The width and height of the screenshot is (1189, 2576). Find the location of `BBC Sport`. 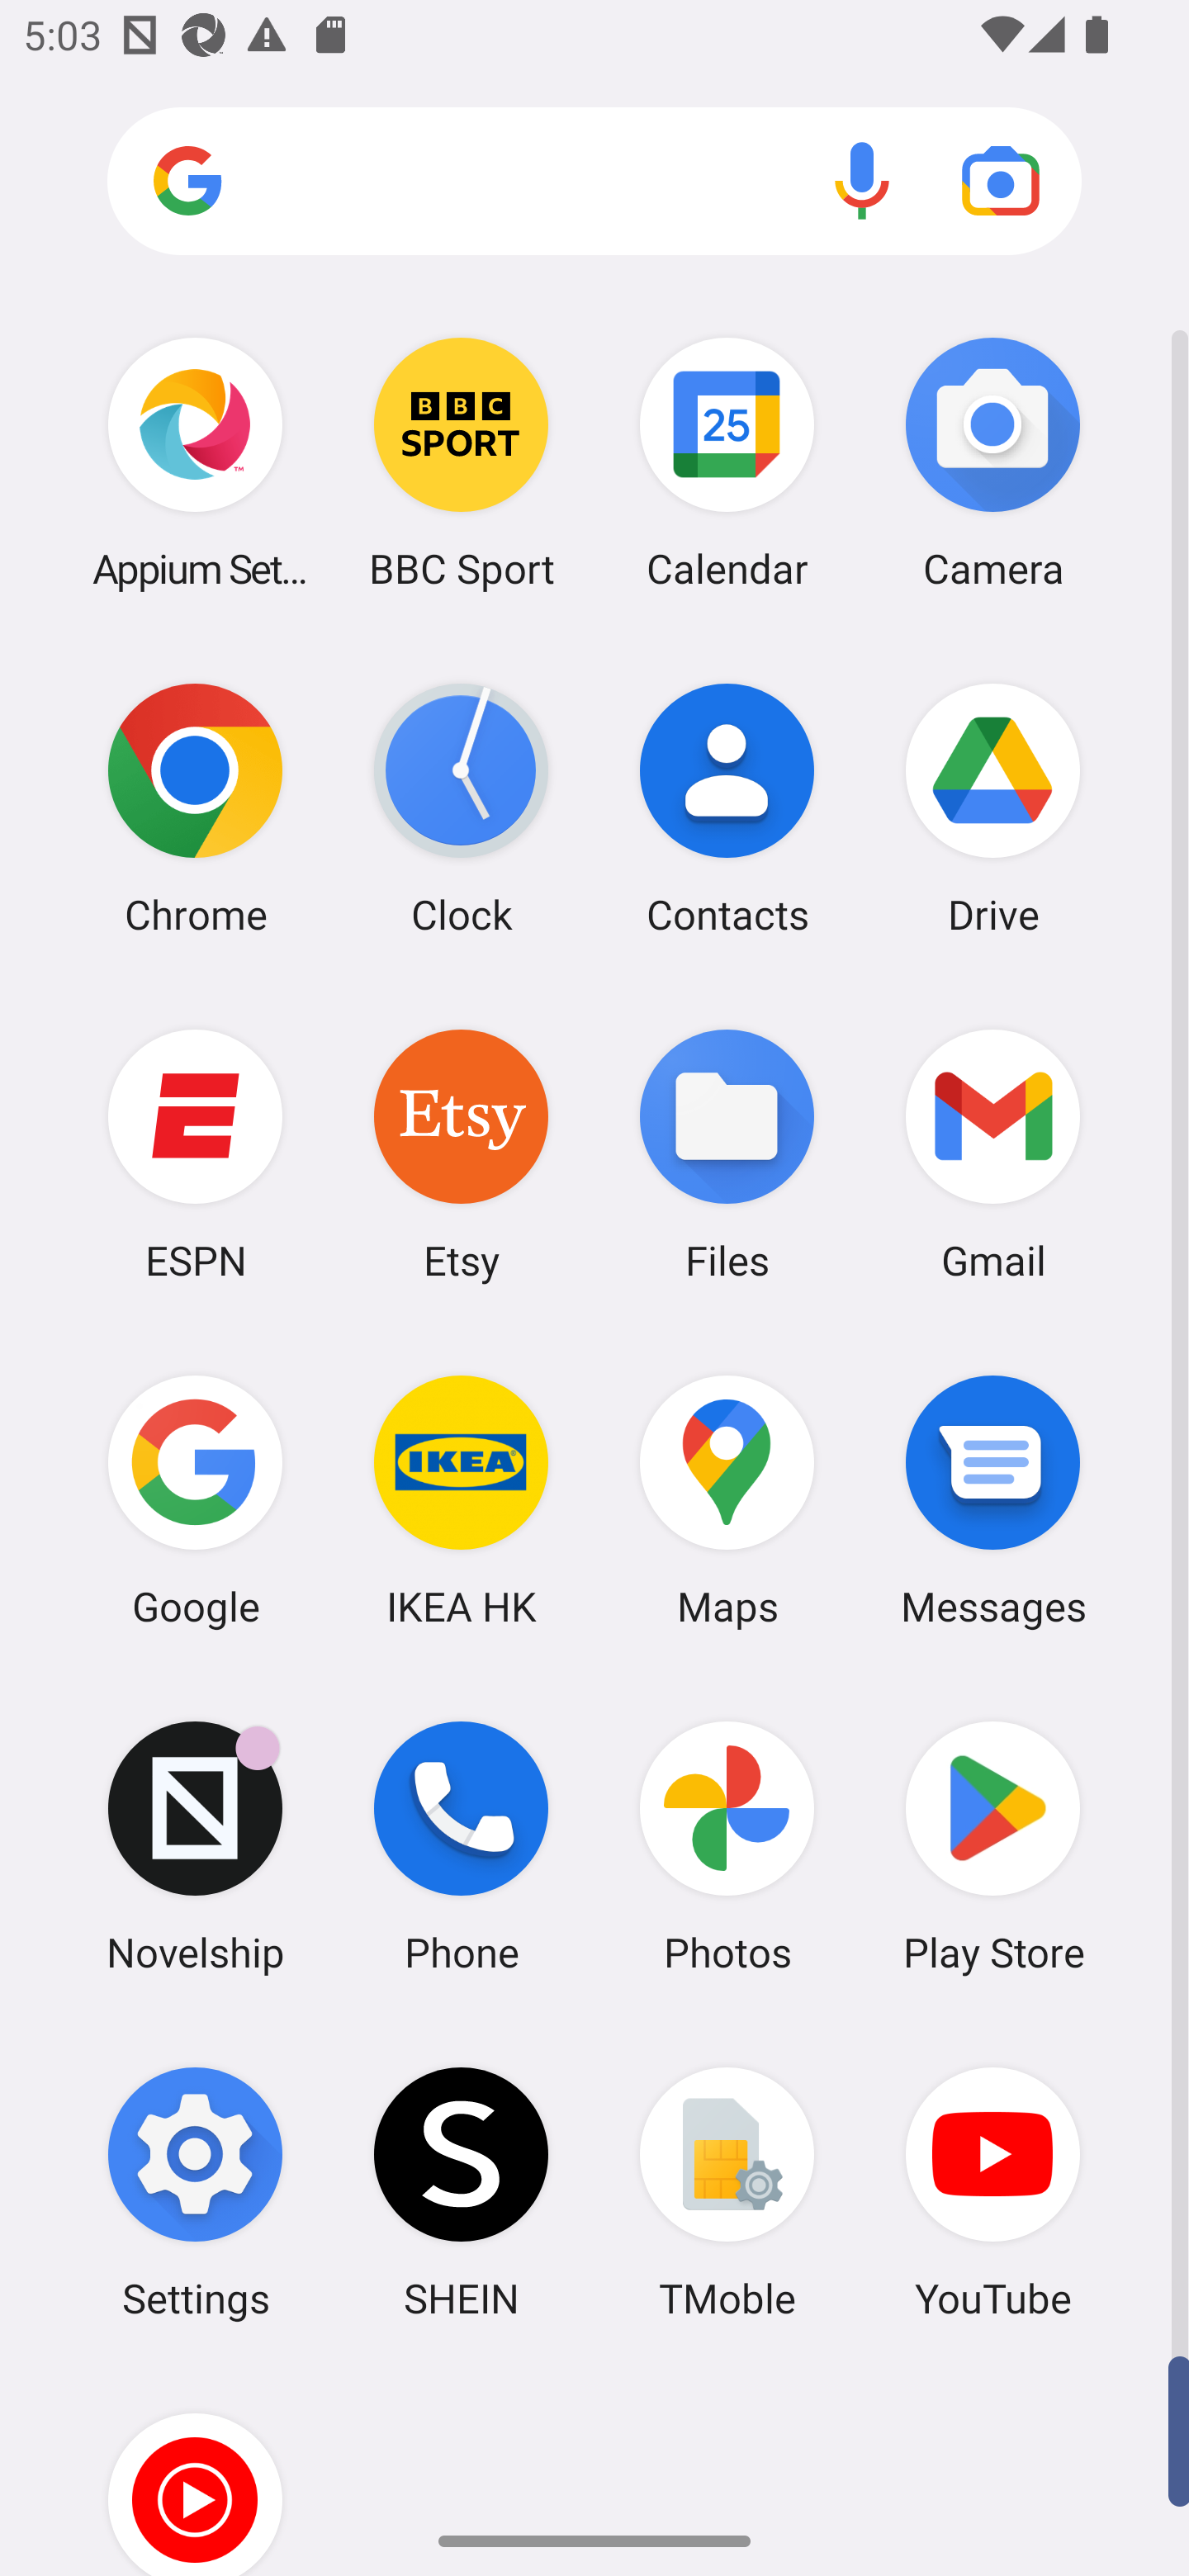

BBC Sport is located at coordinates (461, 462).